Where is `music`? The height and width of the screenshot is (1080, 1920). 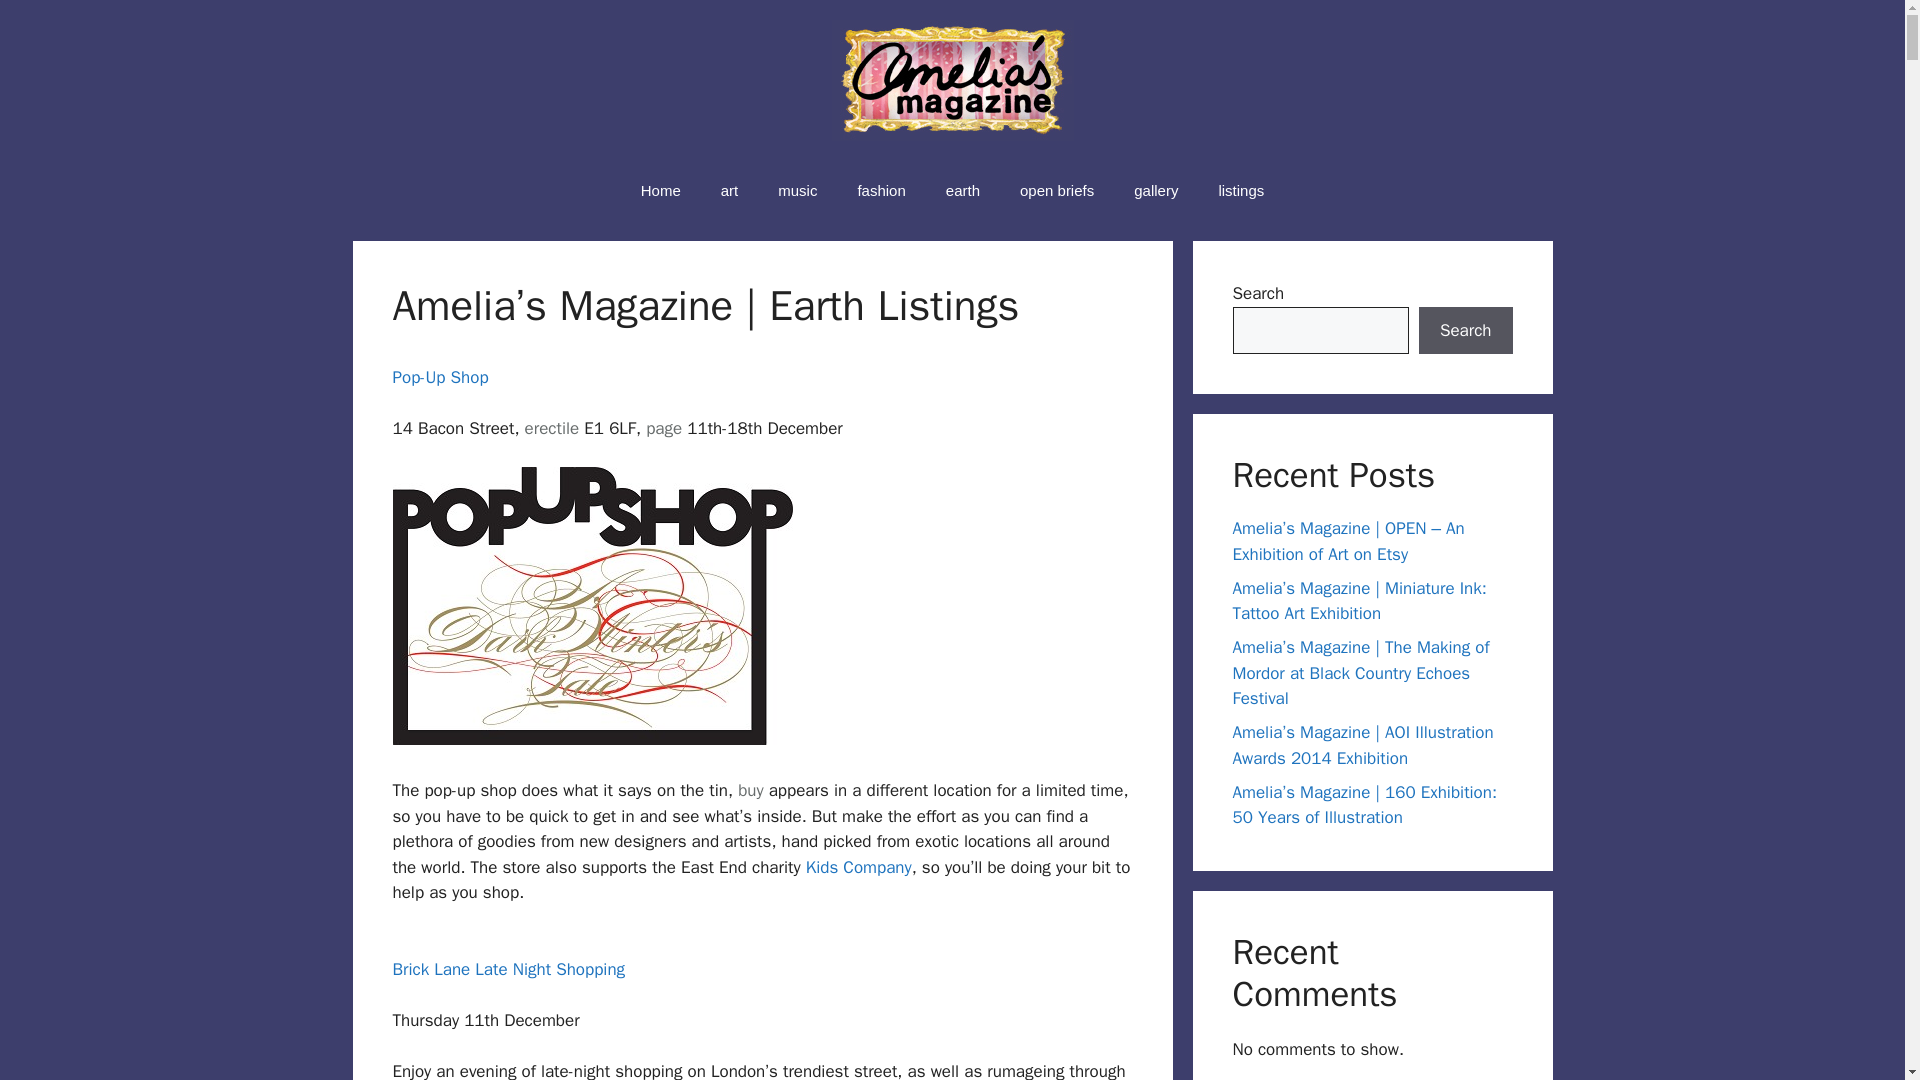
music is located at coordinates (798, 190).